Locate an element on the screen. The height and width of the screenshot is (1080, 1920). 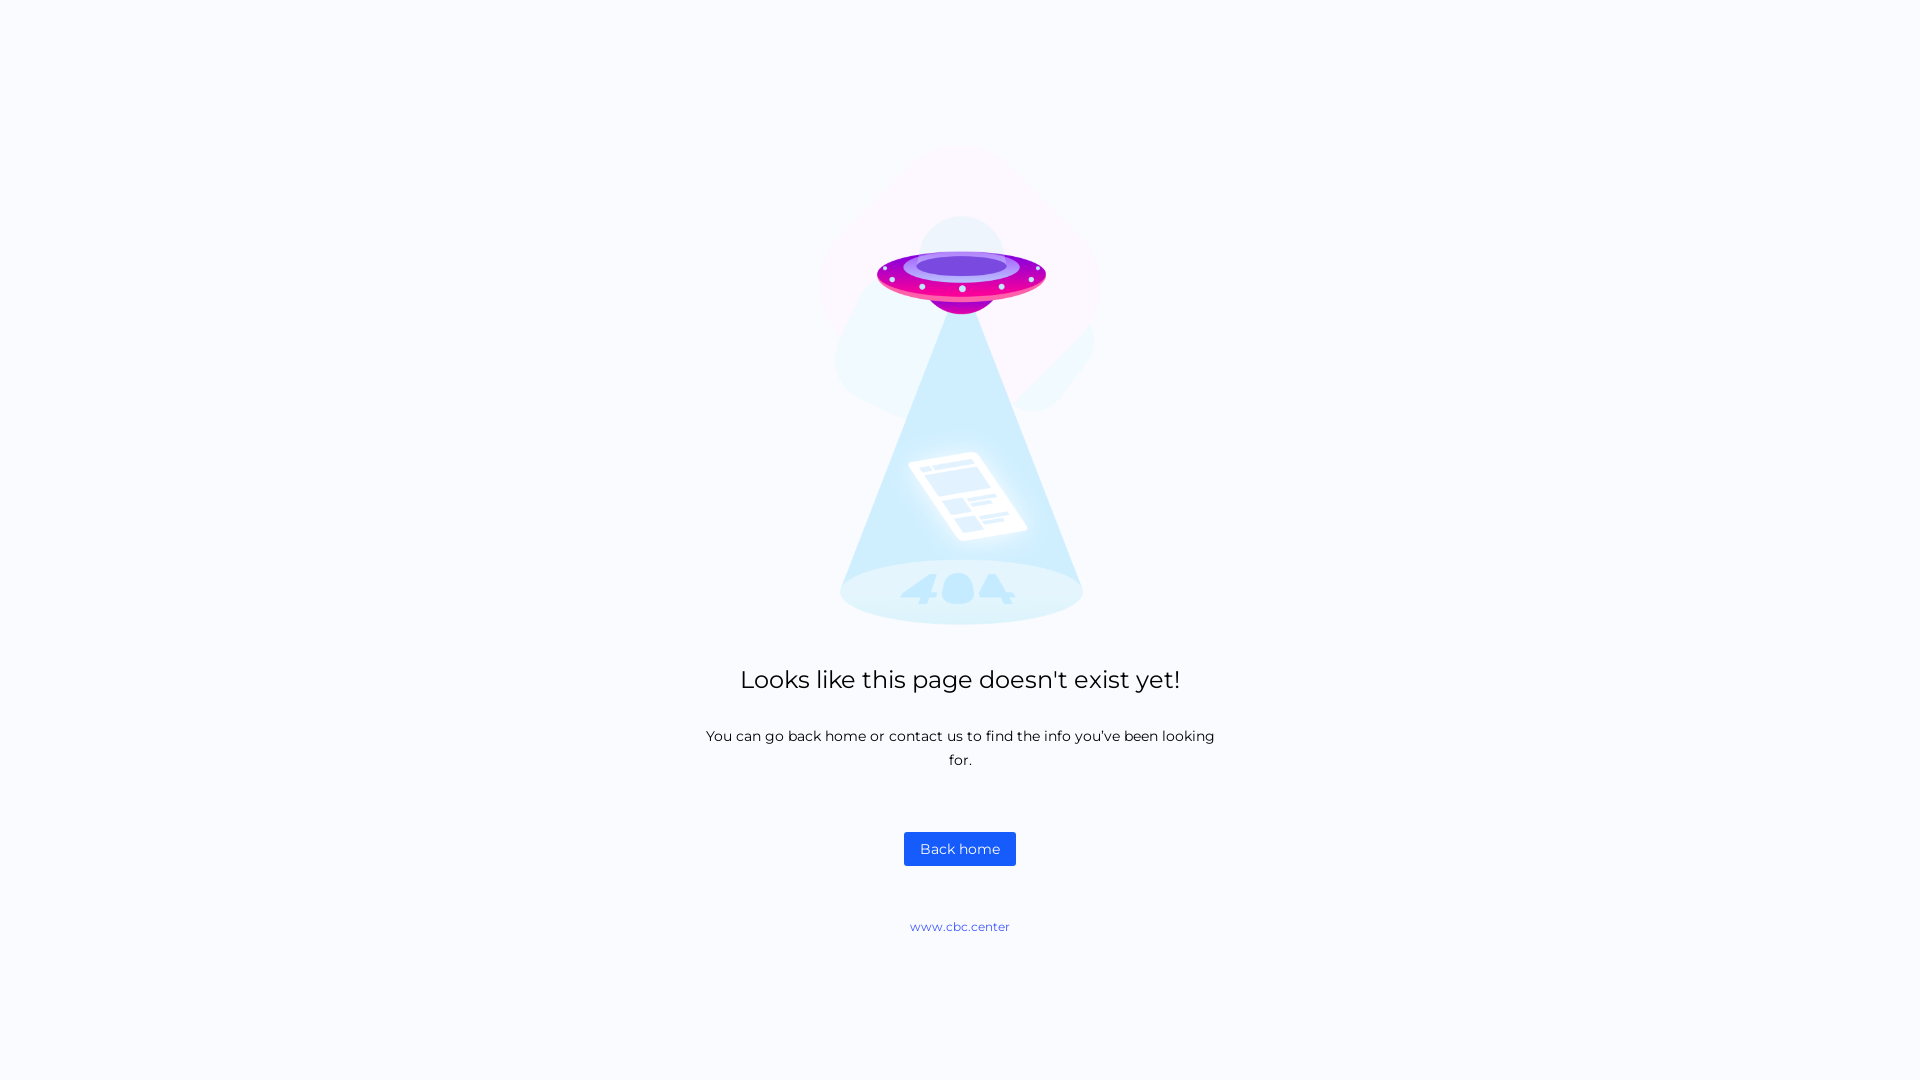
www.cbc.center is located at coordinates (960, 926).